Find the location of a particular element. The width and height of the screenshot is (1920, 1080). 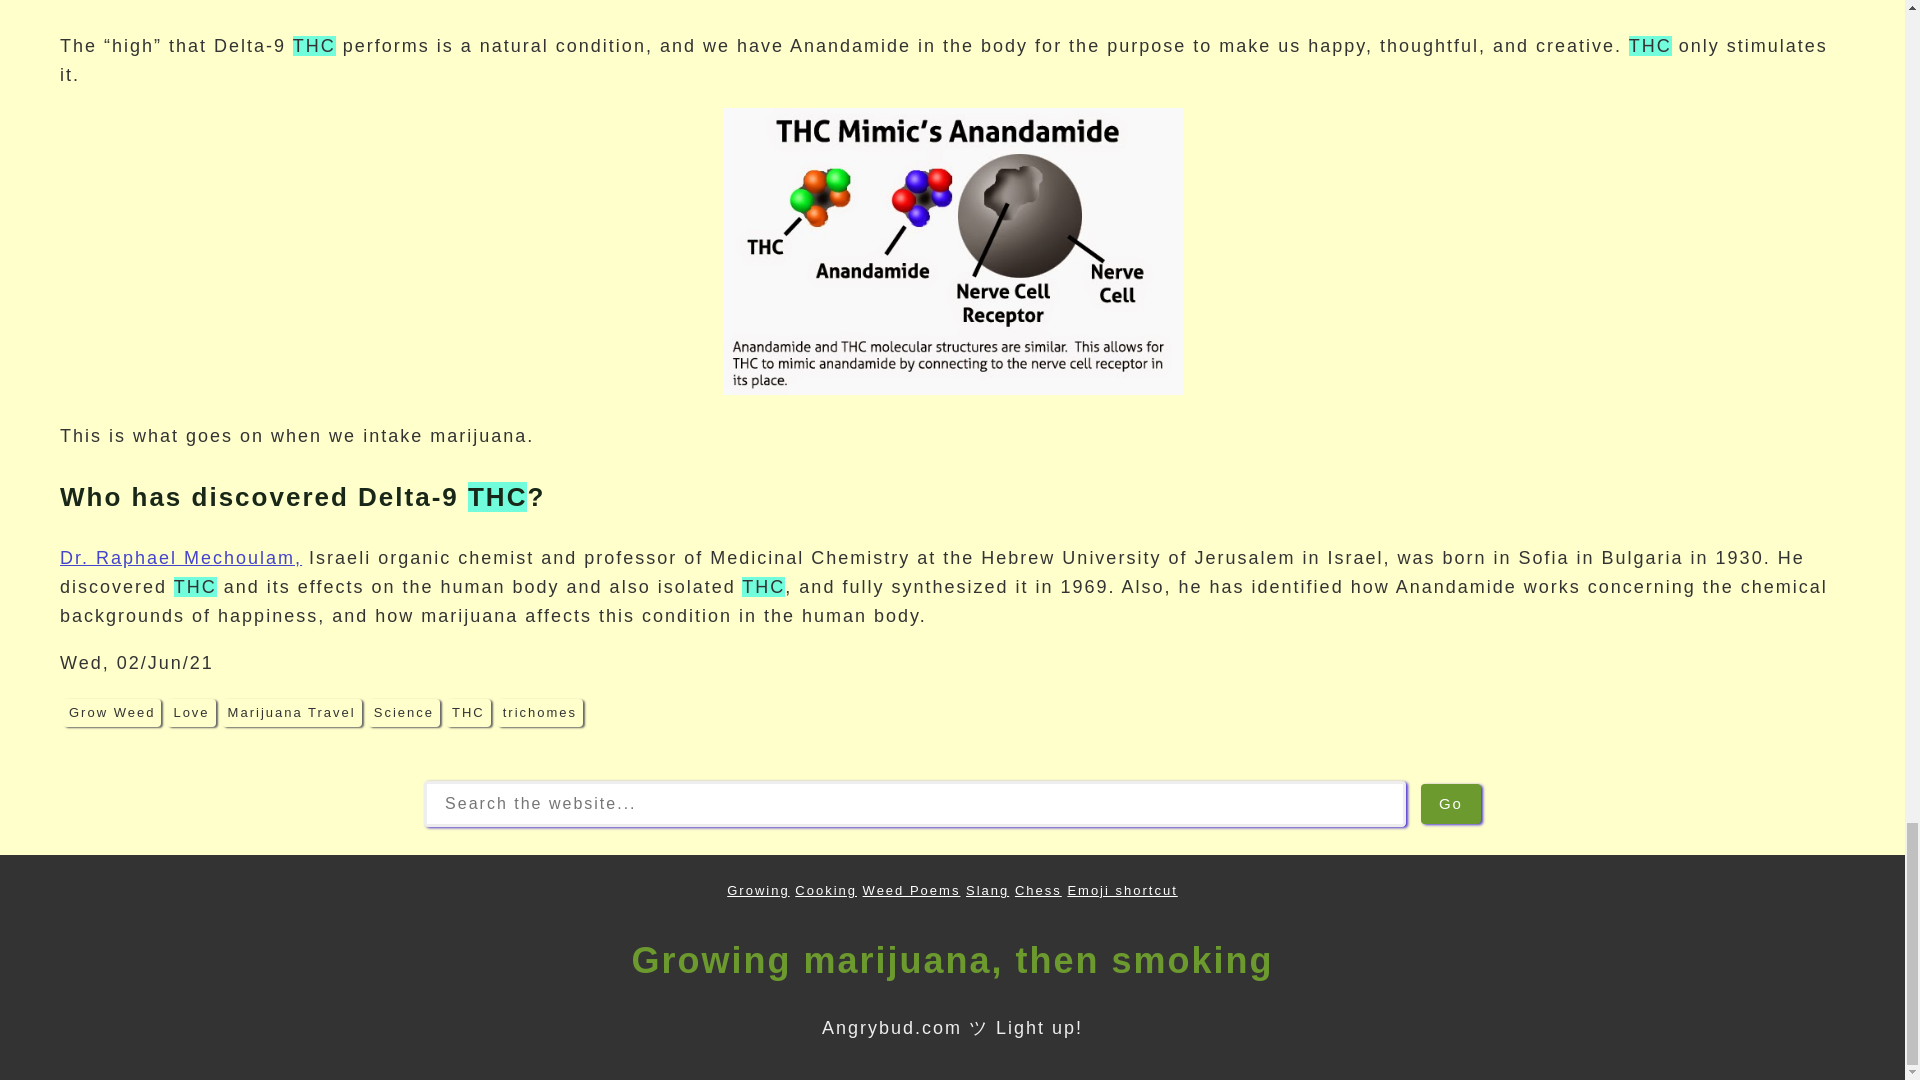

trichomes is located at coordinates (540, 712).